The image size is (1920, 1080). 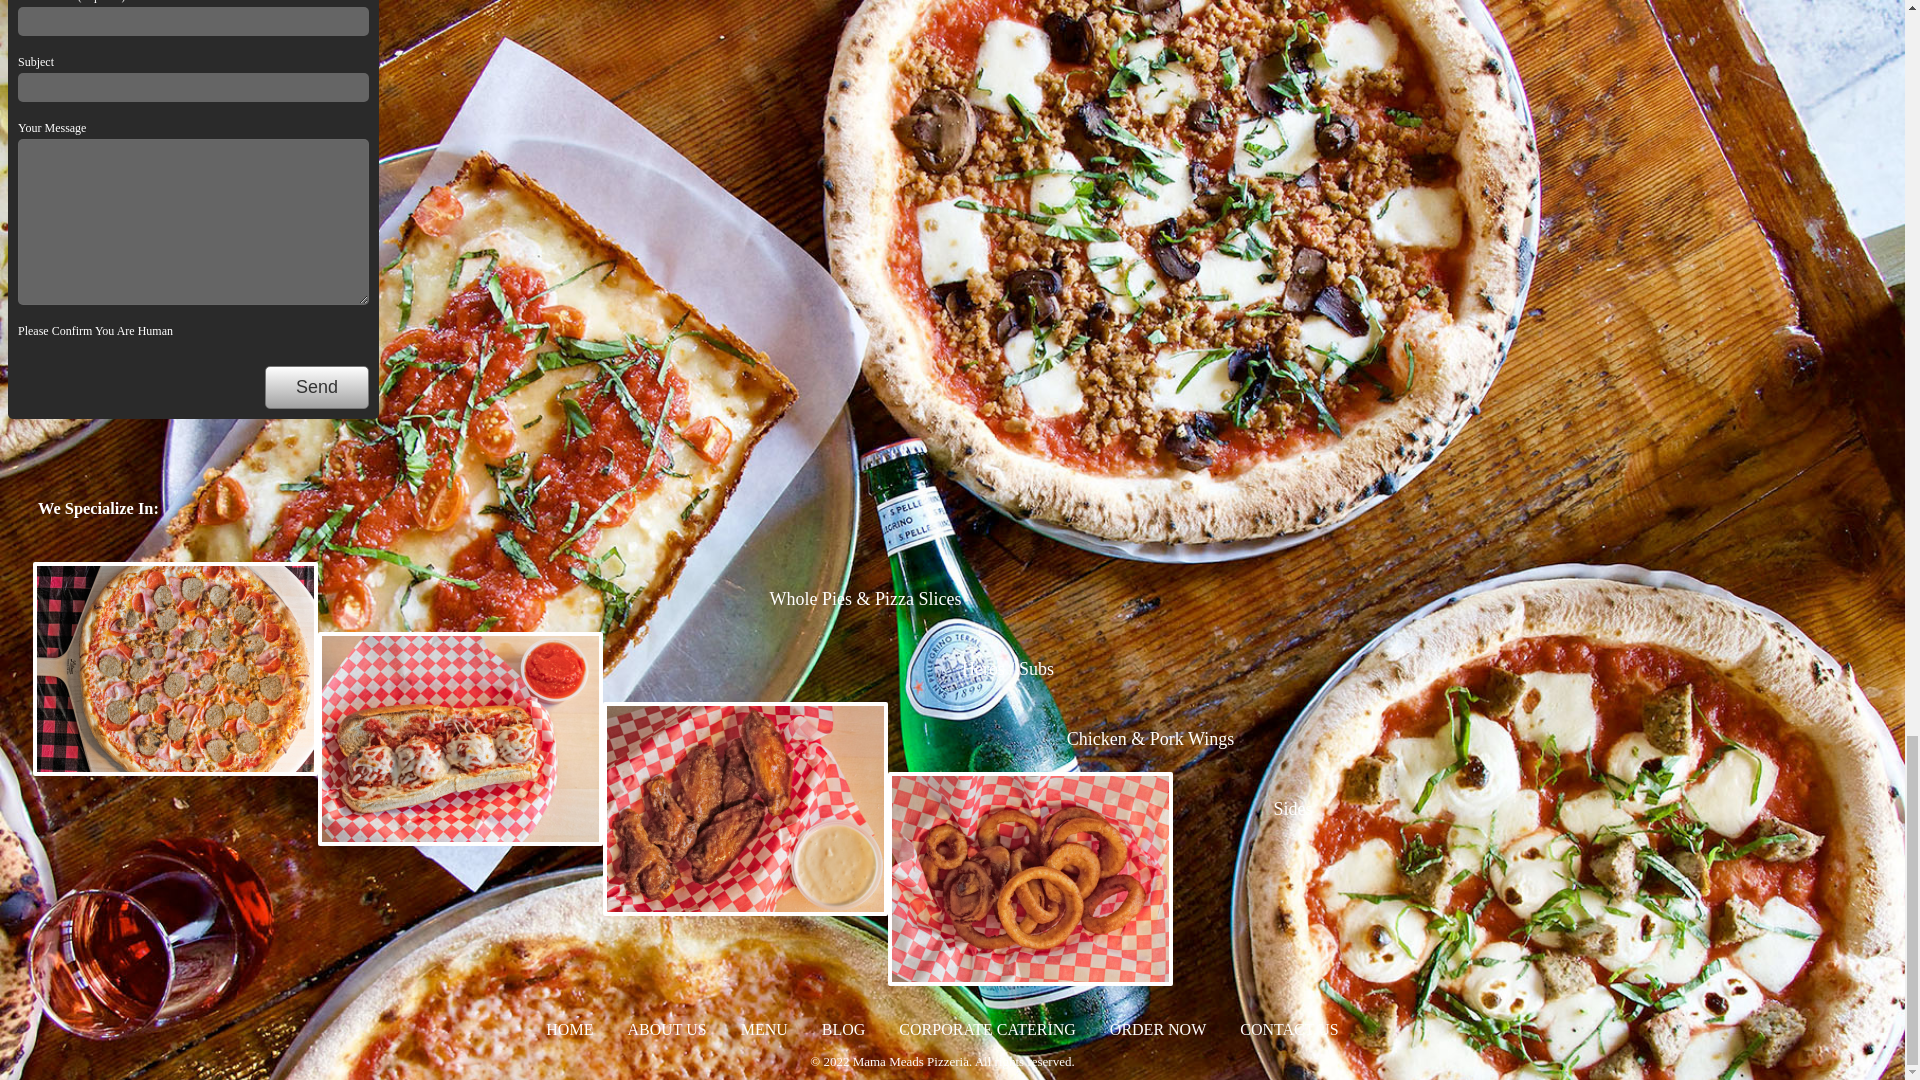 I want to click on Sides, so click(x=1292, y=808).